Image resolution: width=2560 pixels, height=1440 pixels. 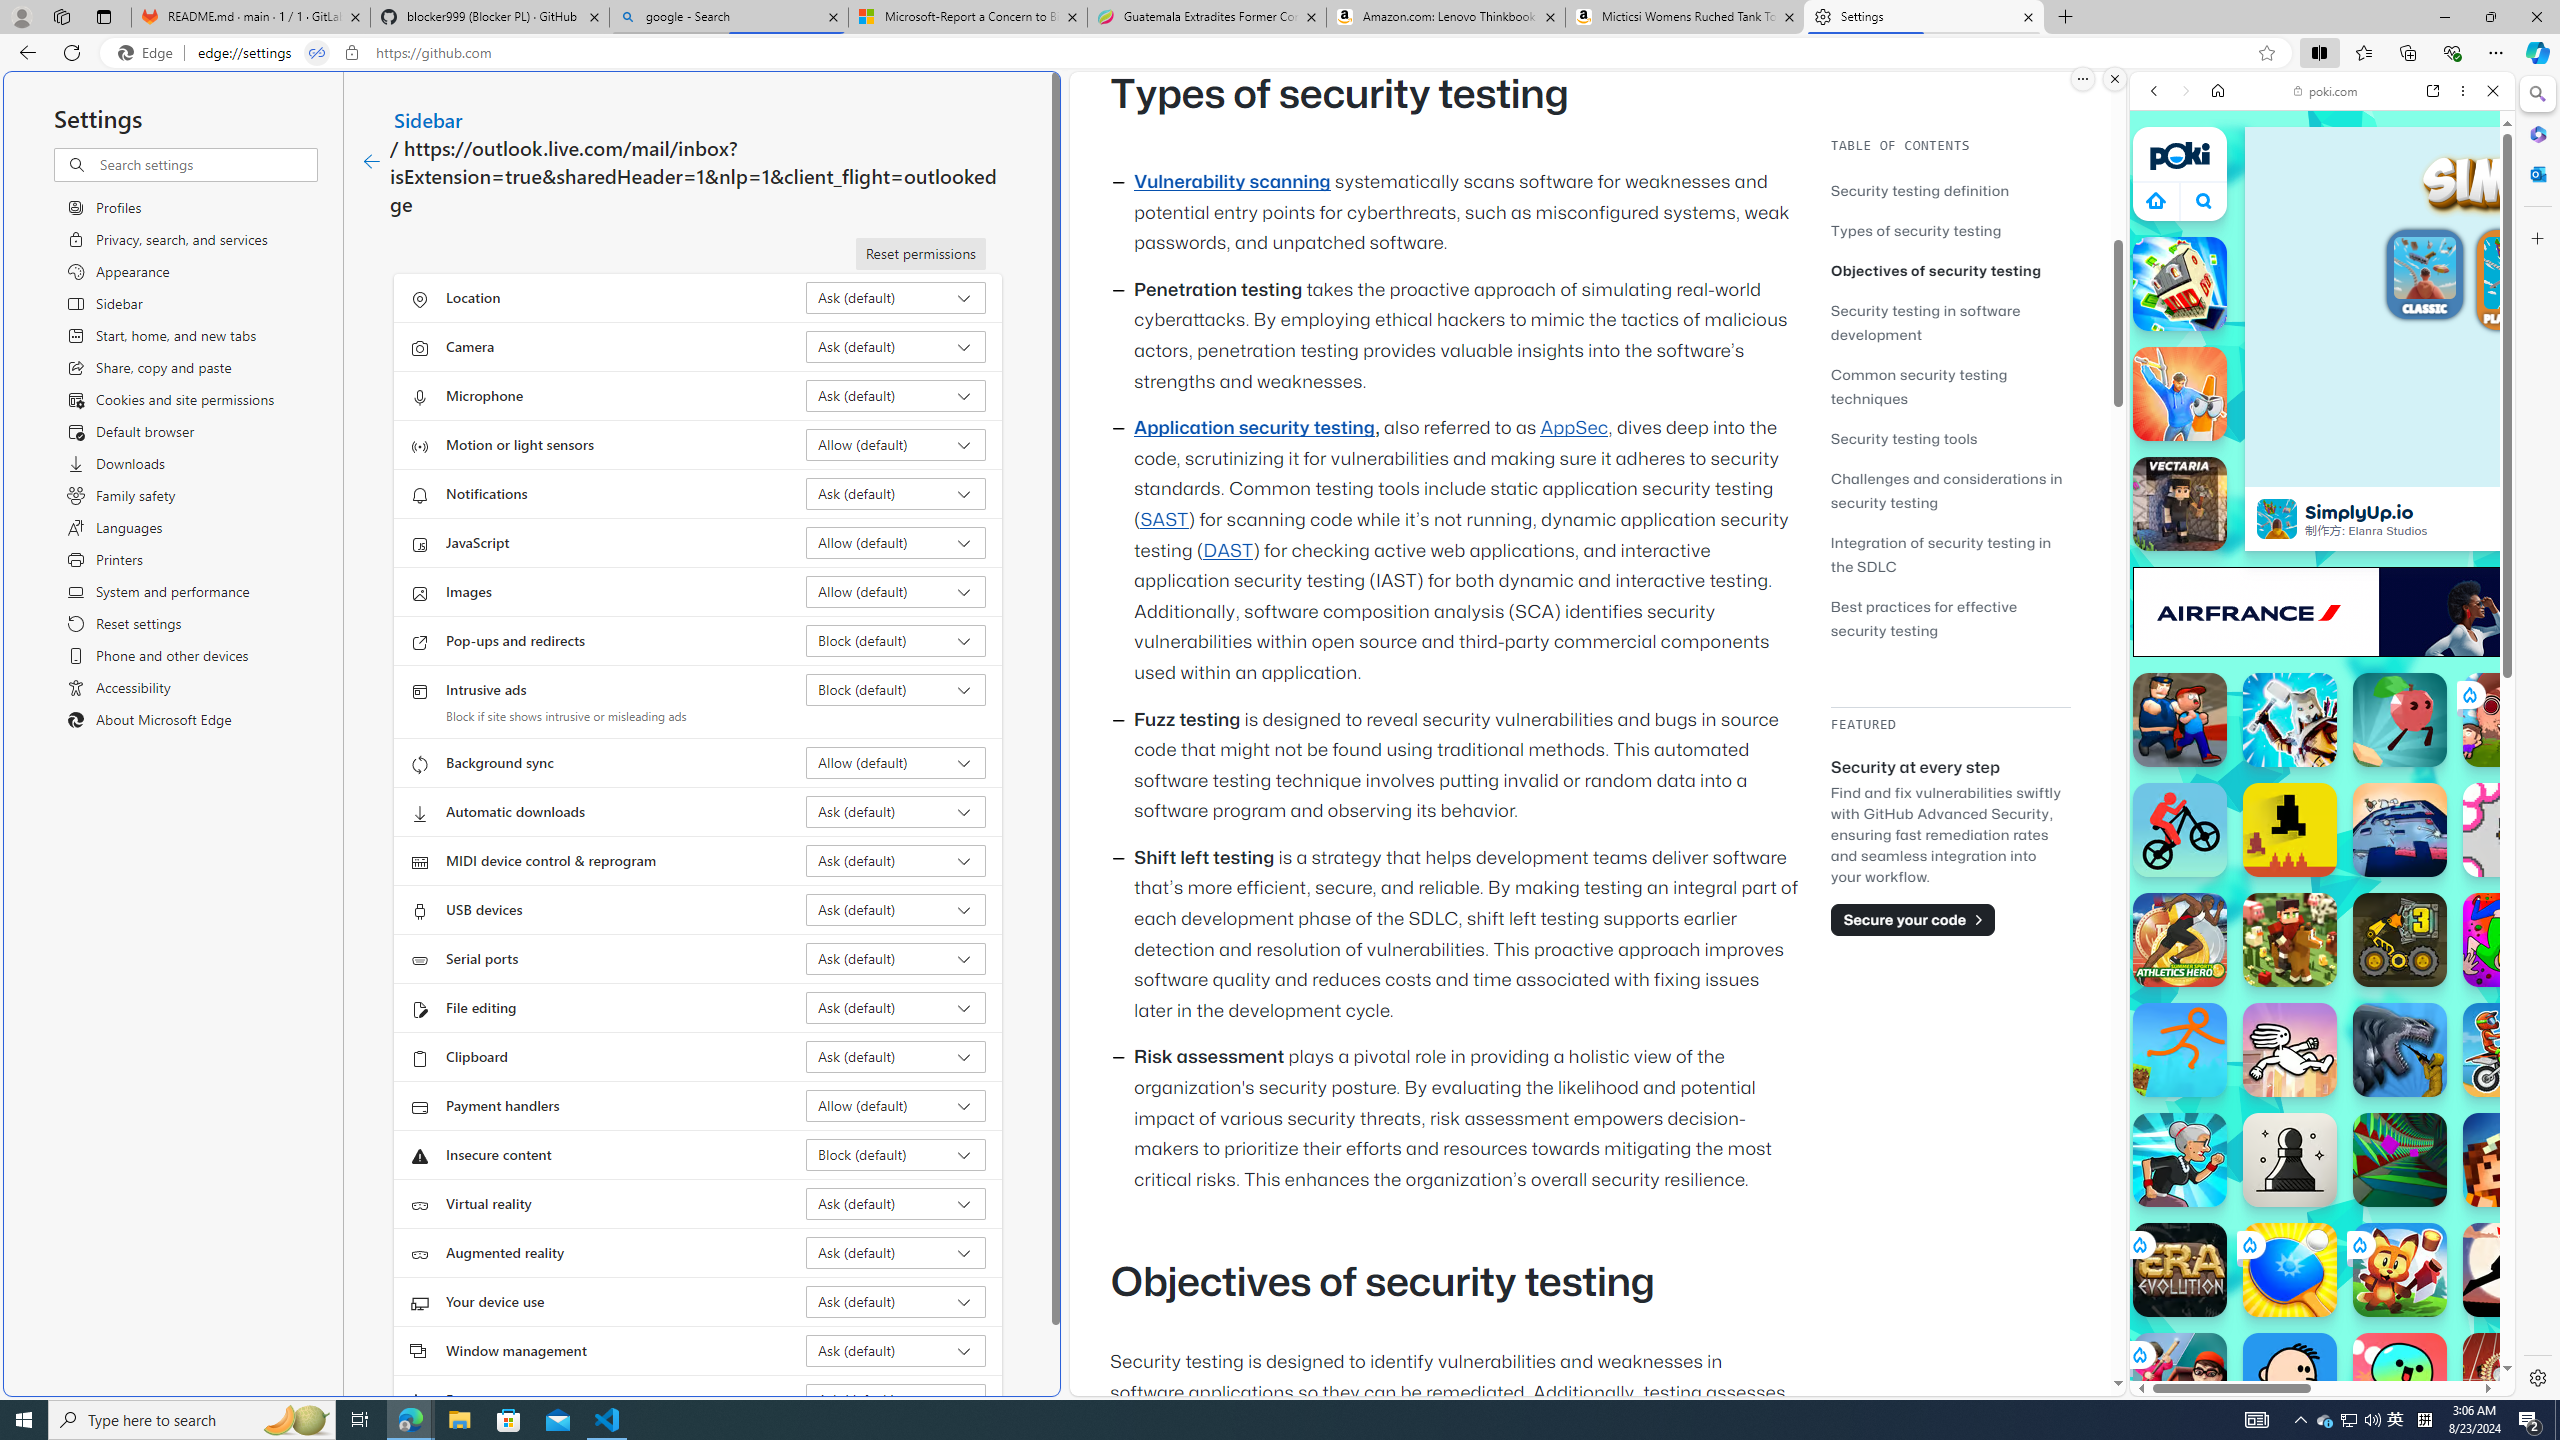 I want to click on Athletics Hero Athletics Hero, so click(x=2180, y=939).